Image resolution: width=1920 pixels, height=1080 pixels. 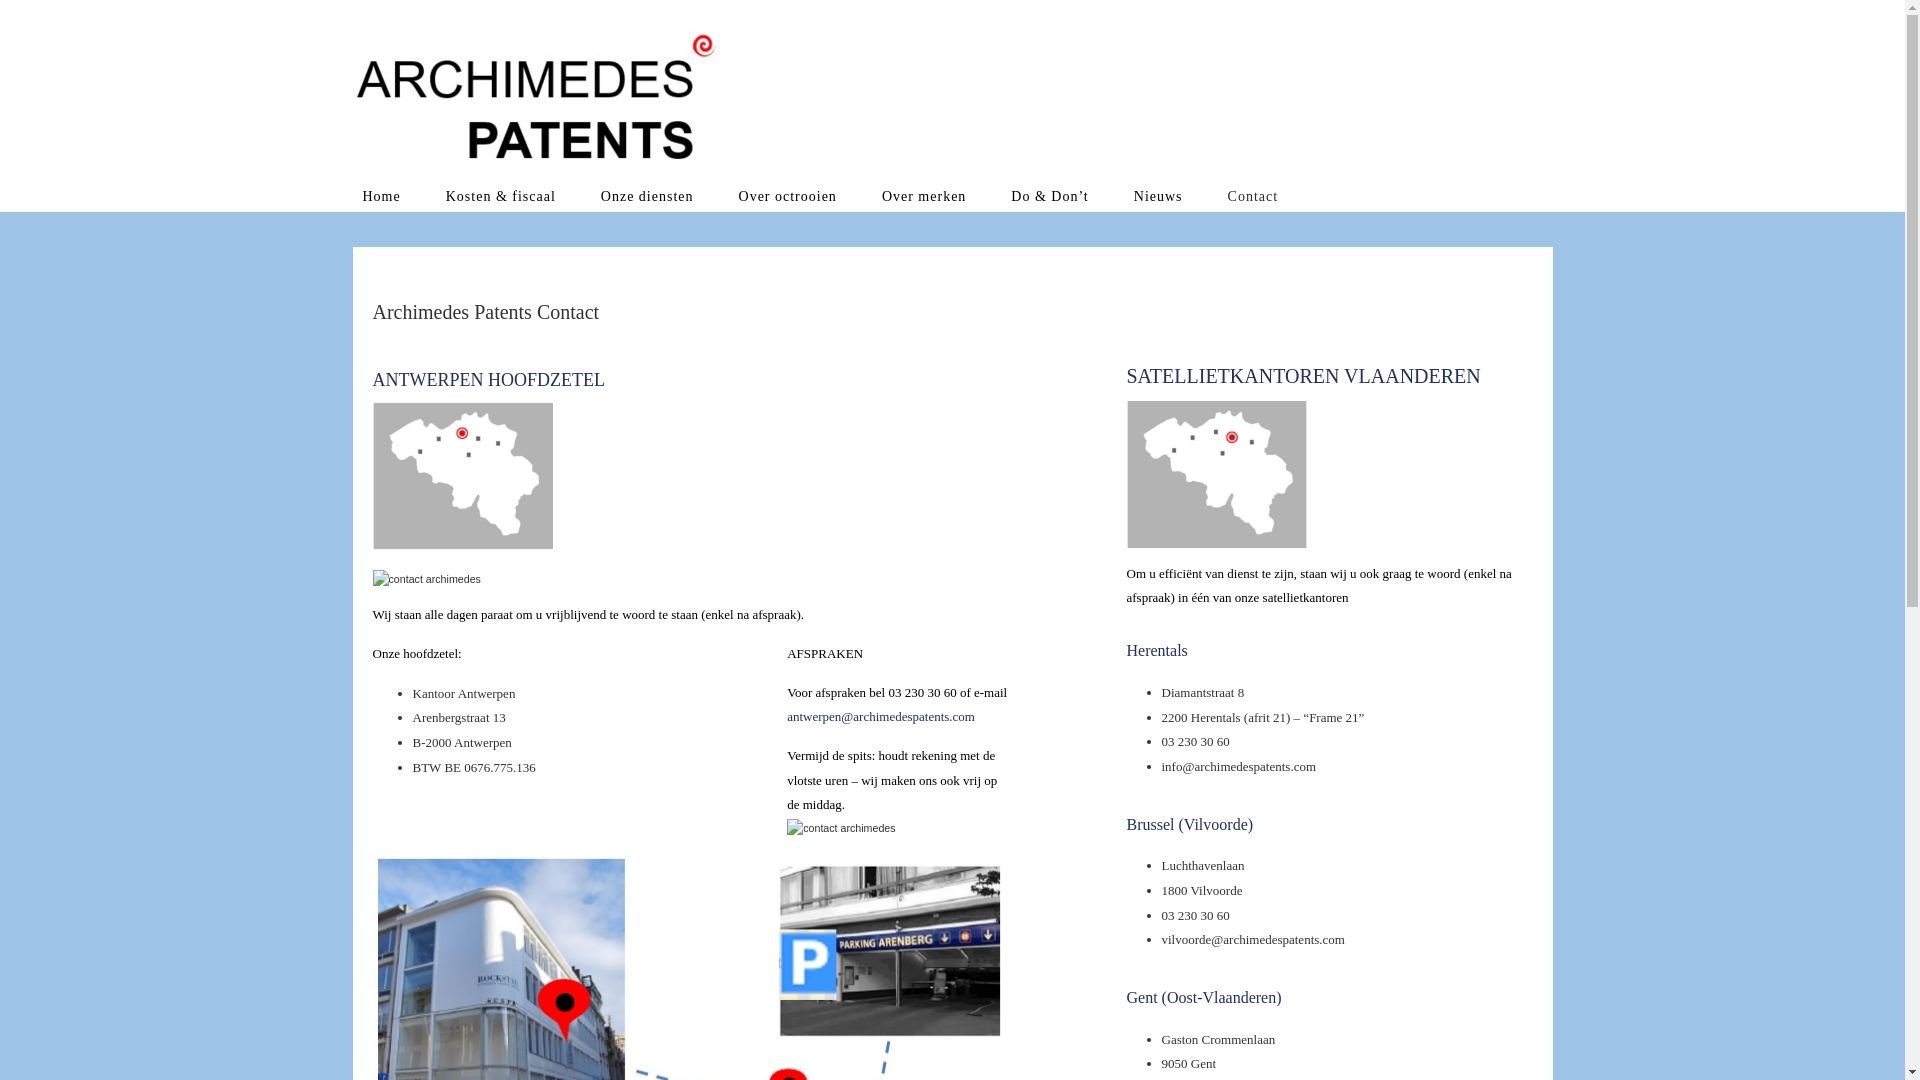 I want to click on Nieuws, so click(x=1158, y=197).